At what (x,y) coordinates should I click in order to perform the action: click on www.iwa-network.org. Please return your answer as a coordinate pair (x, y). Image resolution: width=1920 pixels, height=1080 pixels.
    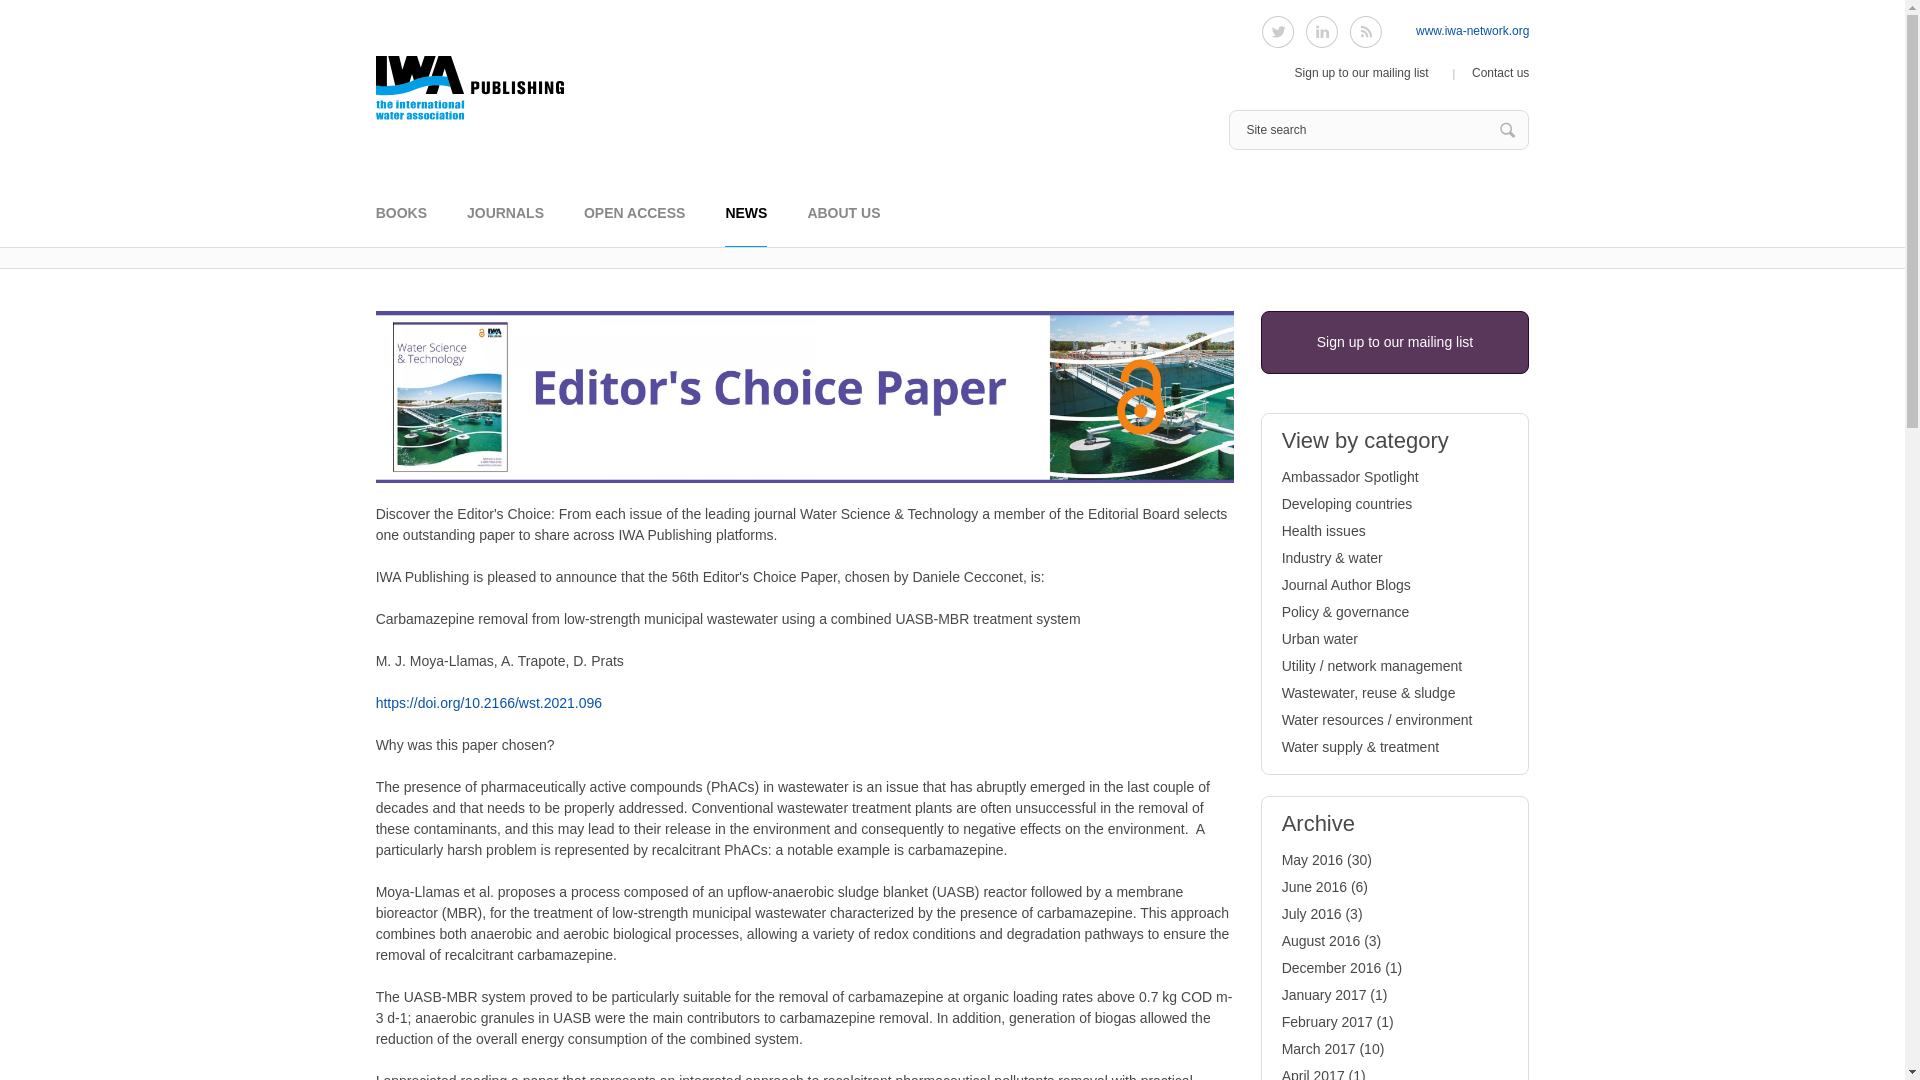
    Looking at the image, I should click on (1472, 30).